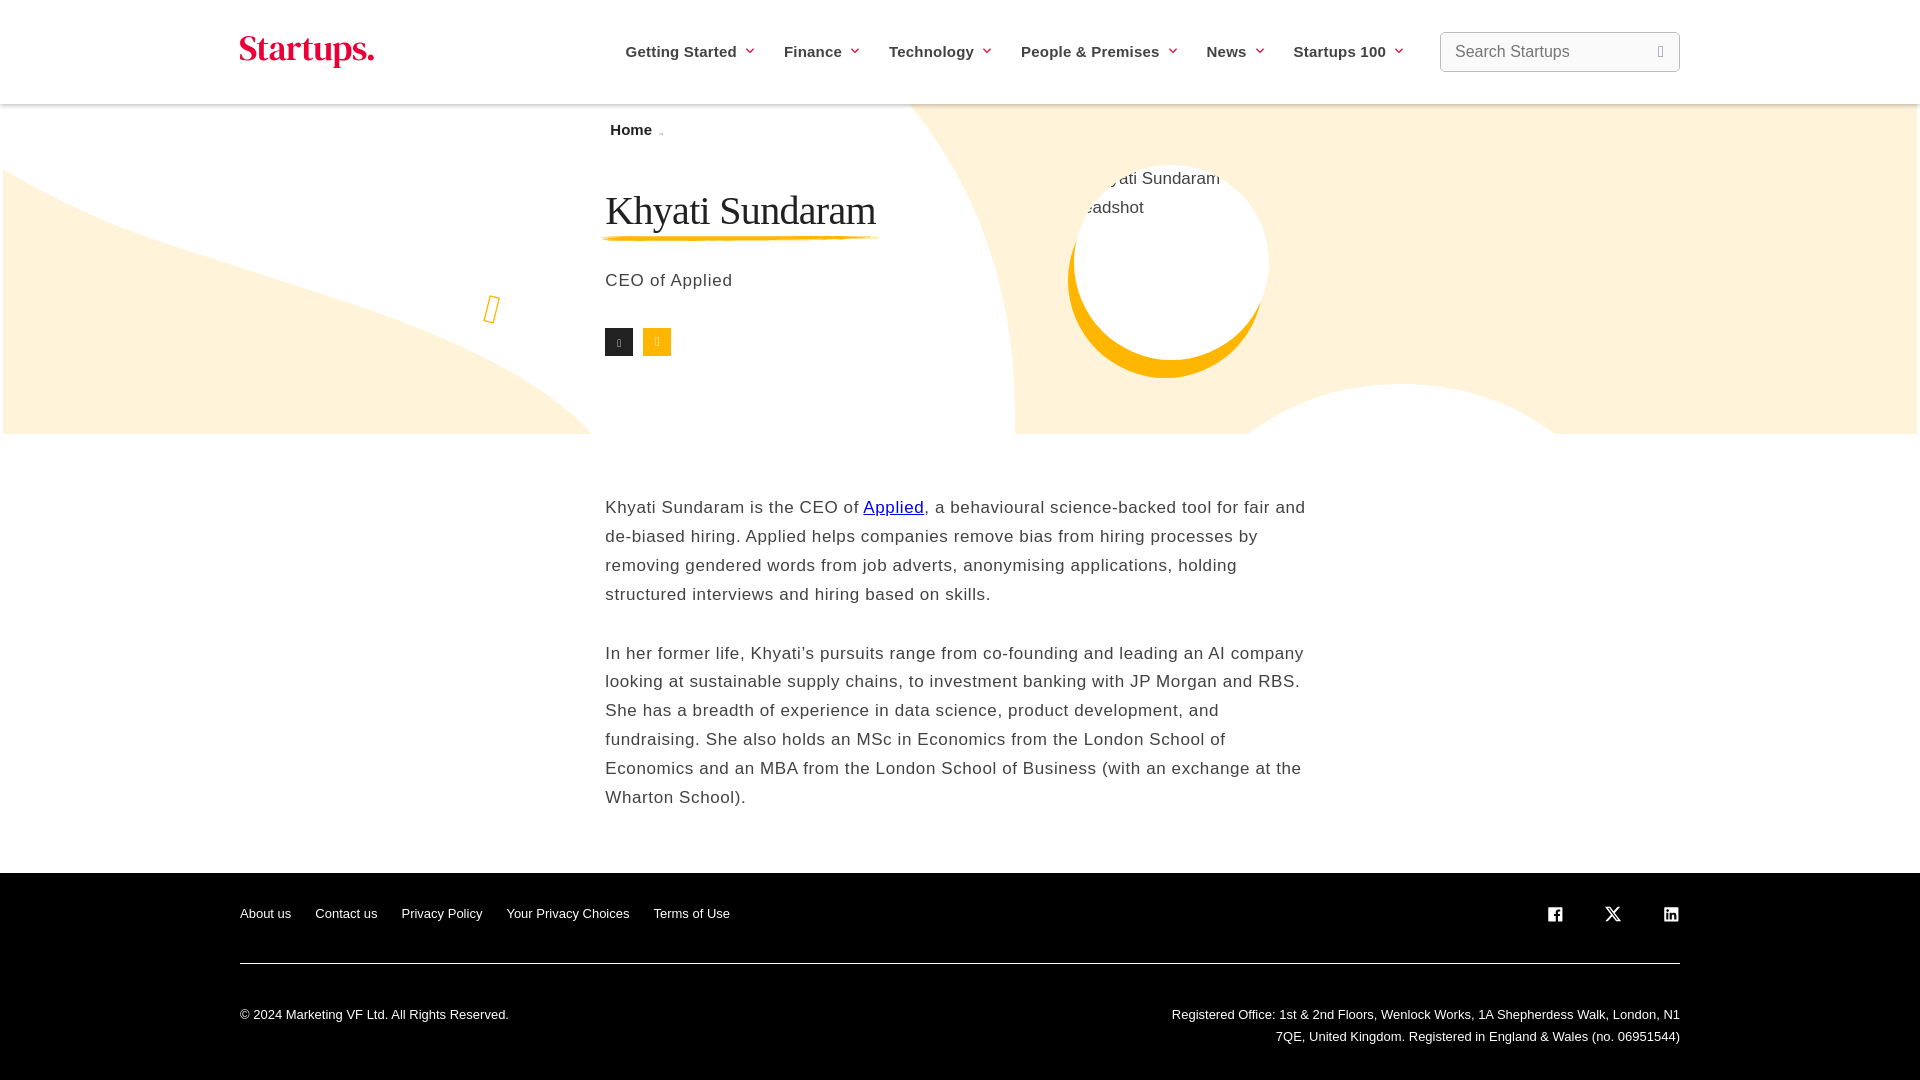  What do you see at coordinates (1612, 918) in the screenshot?
I see `twitter-x` at bounding box center [1612, 918].